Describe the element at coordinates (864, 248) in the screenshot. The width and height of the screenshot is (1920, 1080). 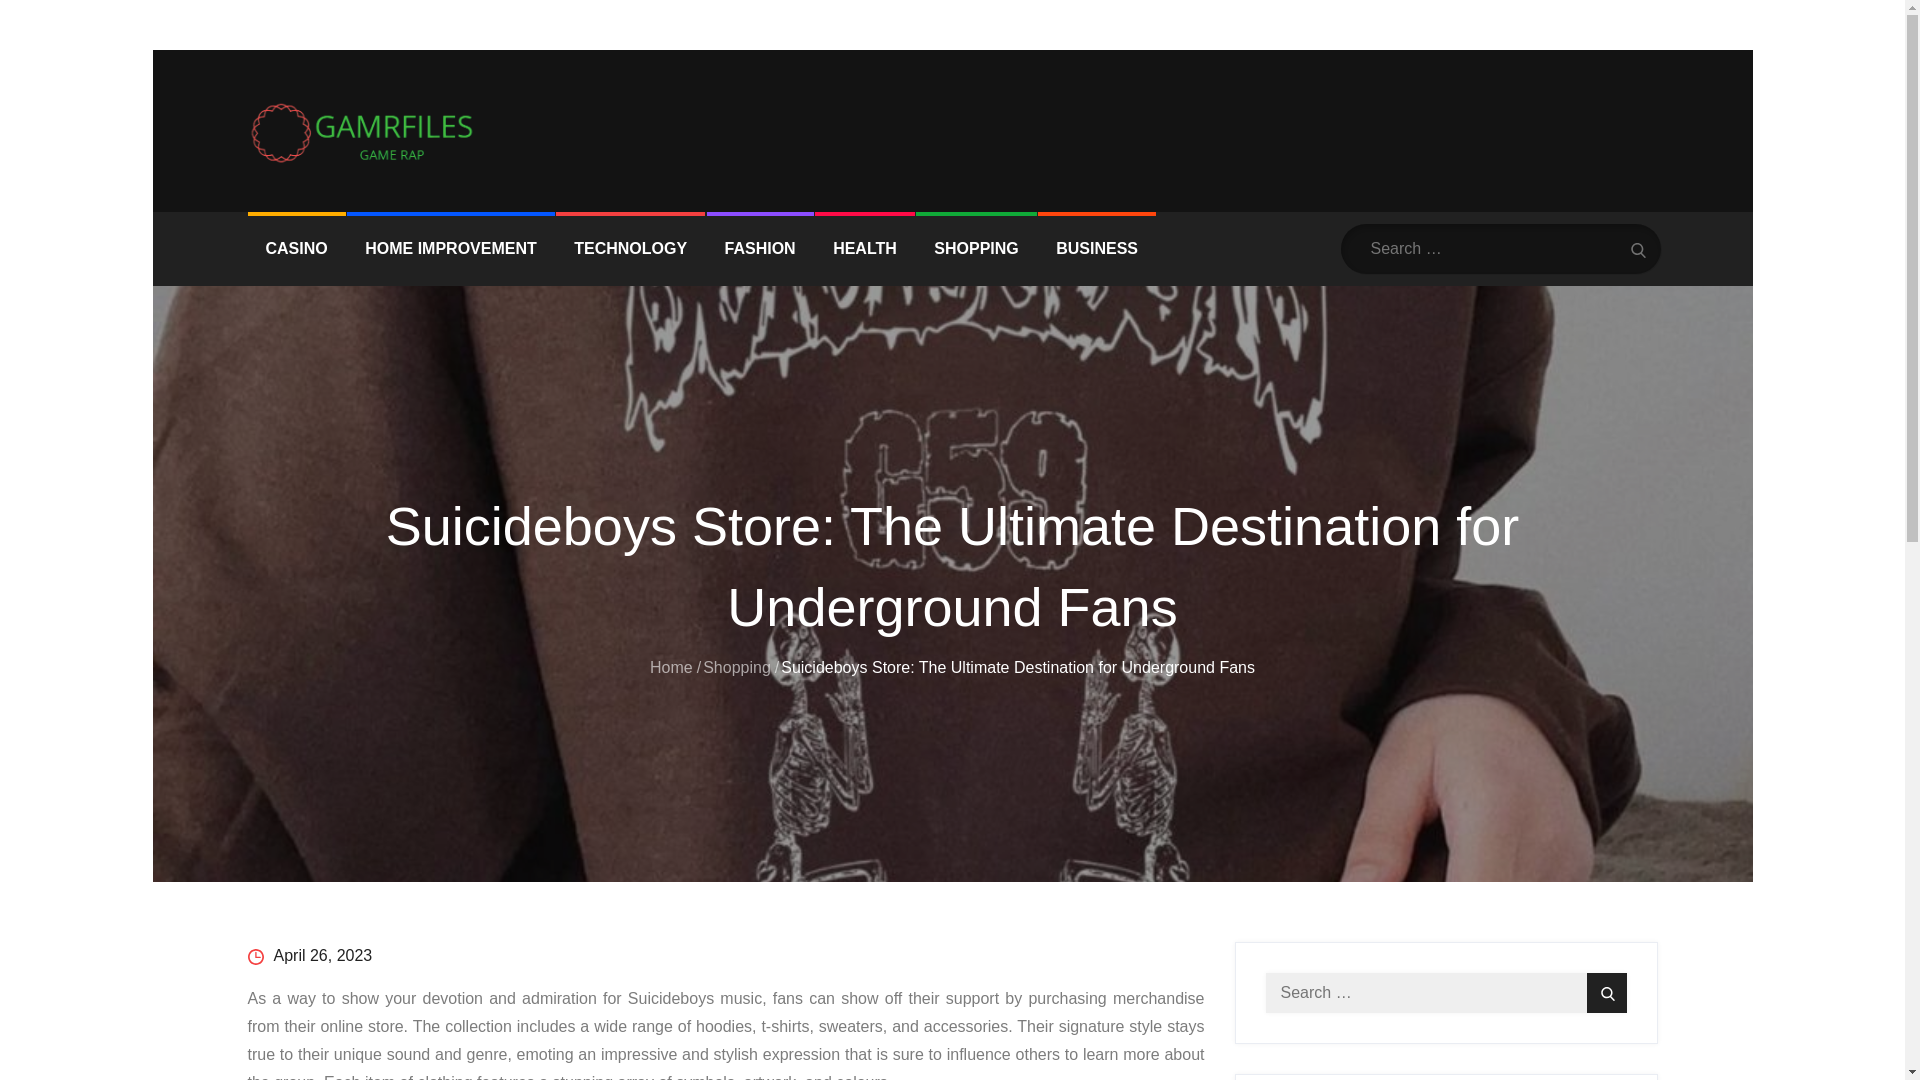
I see `HEALTH` at that location.